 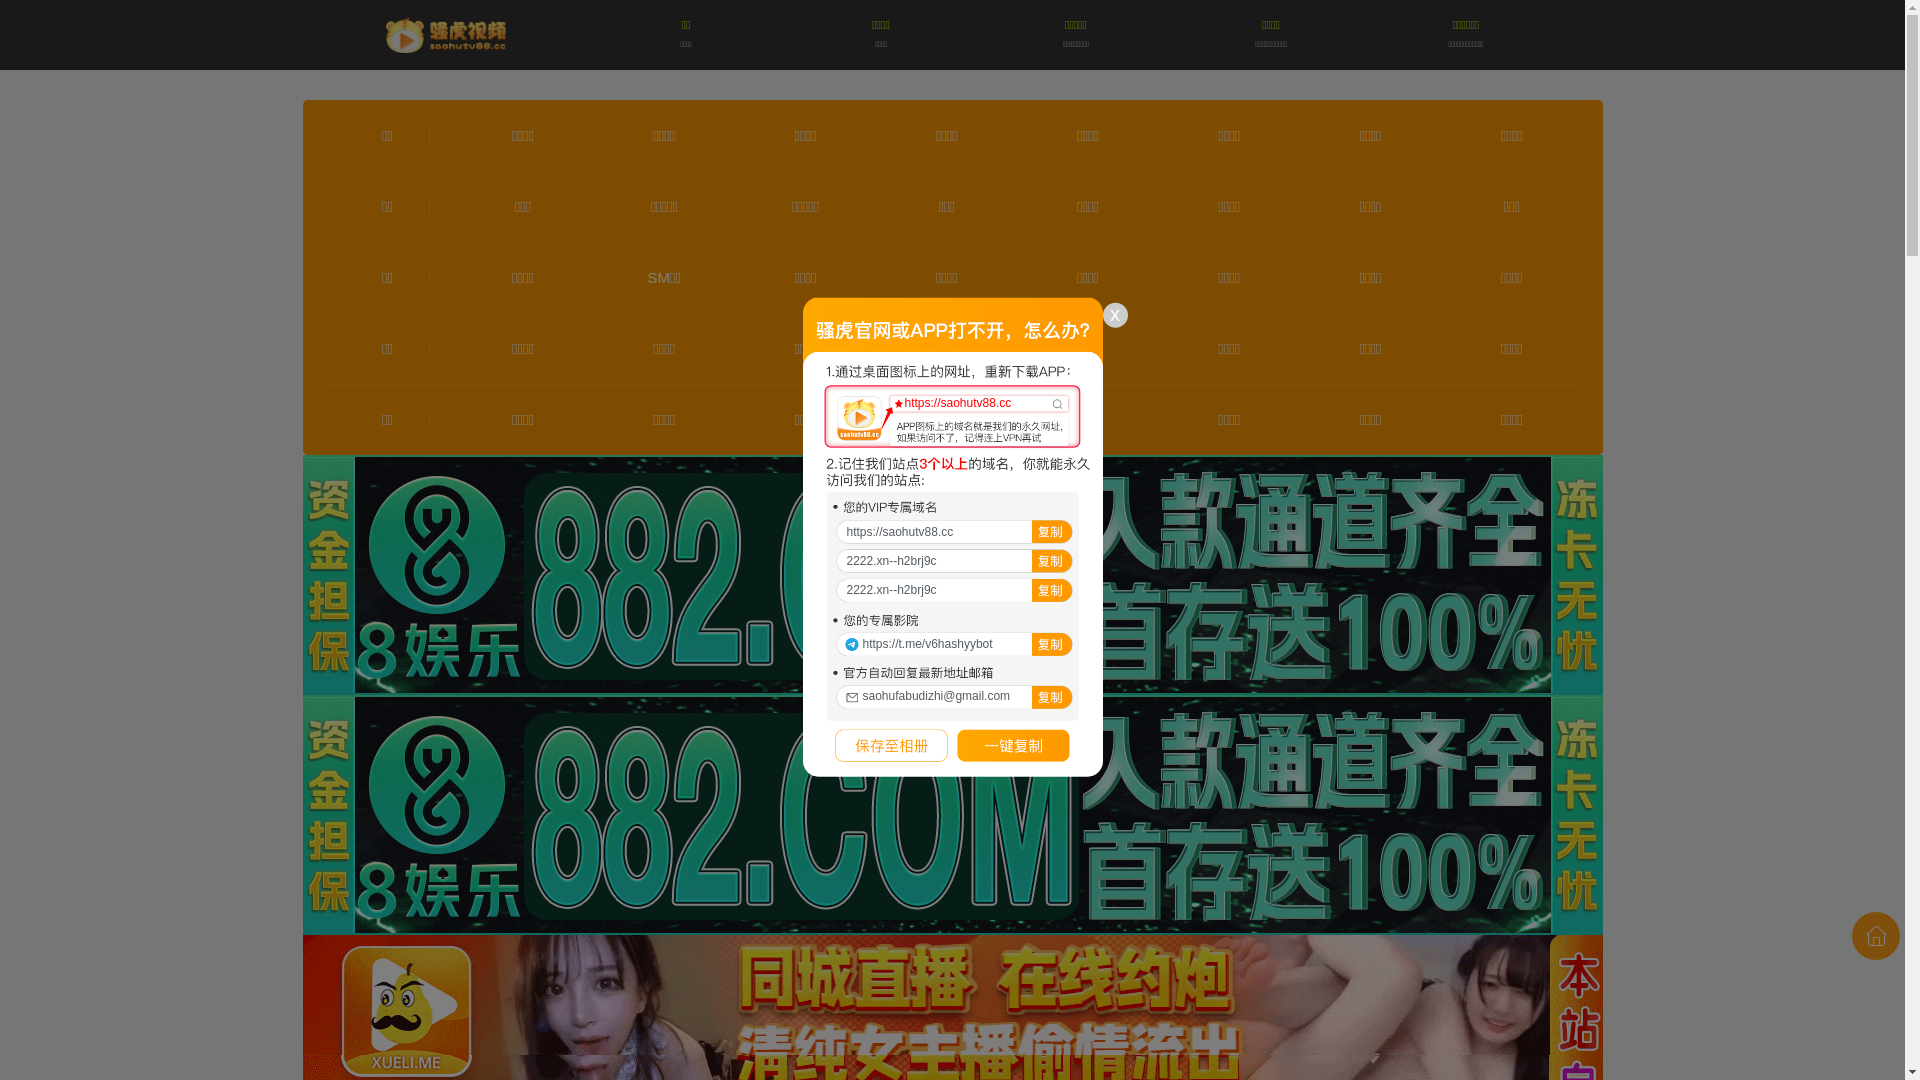 I want to click on 2222.xn--h2brj9c, so click(x=952, y=560).